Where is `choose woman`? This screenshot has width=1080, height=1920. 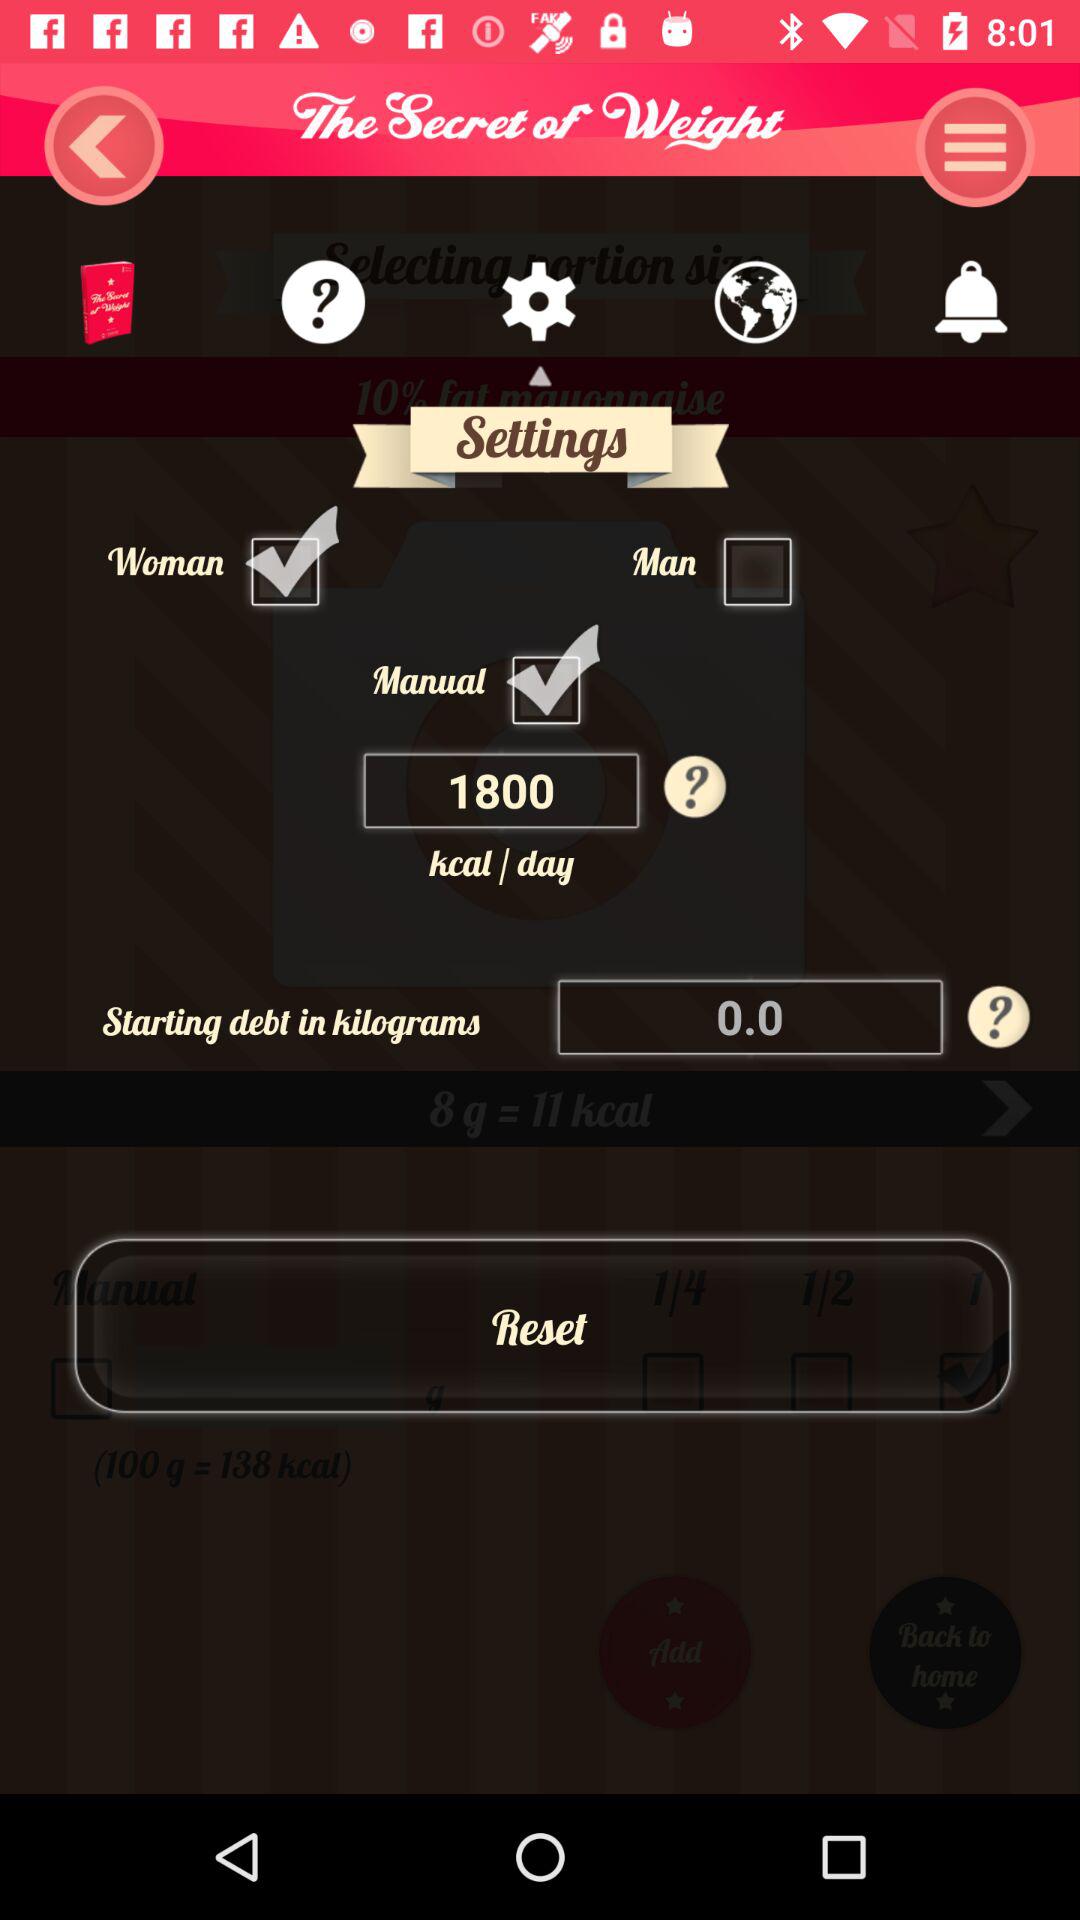 choose woman is located at coordinates (290, 560).